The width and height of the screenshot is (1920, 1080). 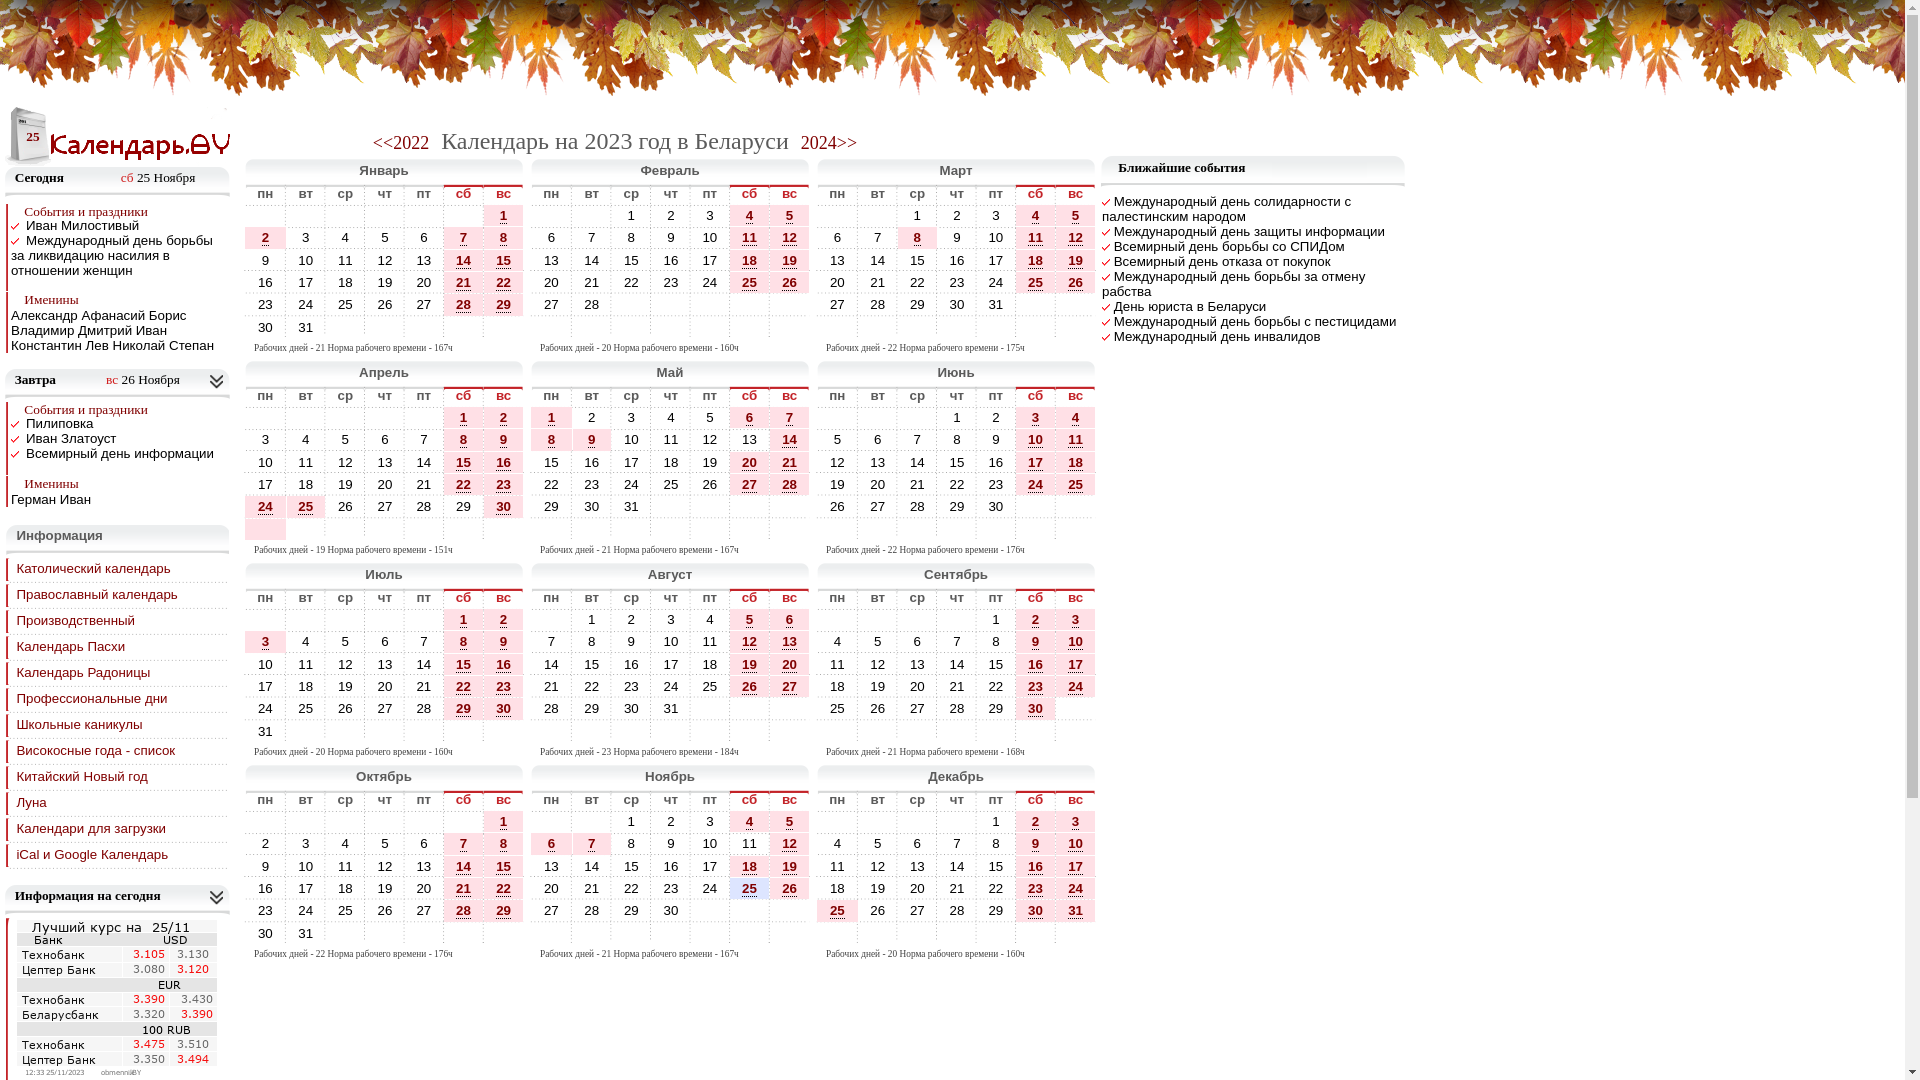 I want to click on 7, so click(x=918, y=440).